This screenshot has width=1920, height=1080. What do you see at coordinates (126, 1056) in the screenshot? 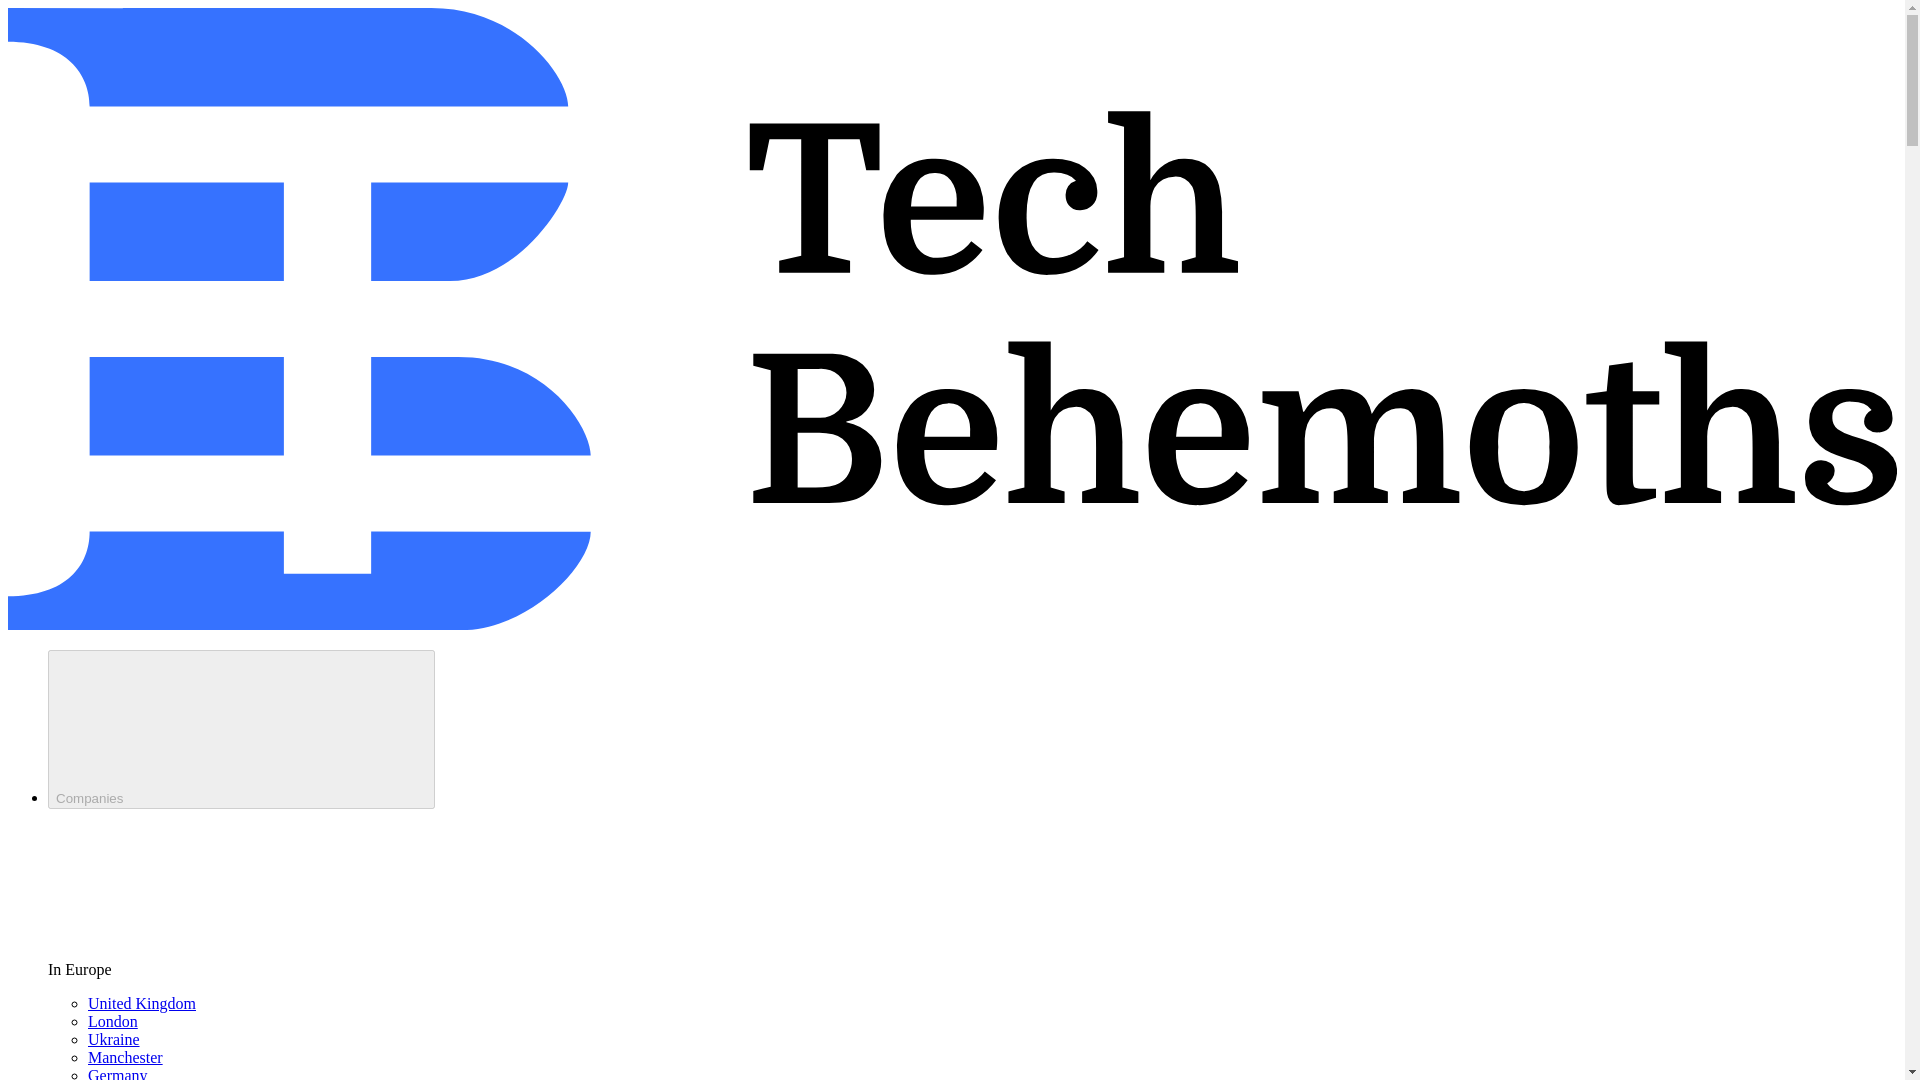
I see `Manchester` at bounding box center [126, 1056].